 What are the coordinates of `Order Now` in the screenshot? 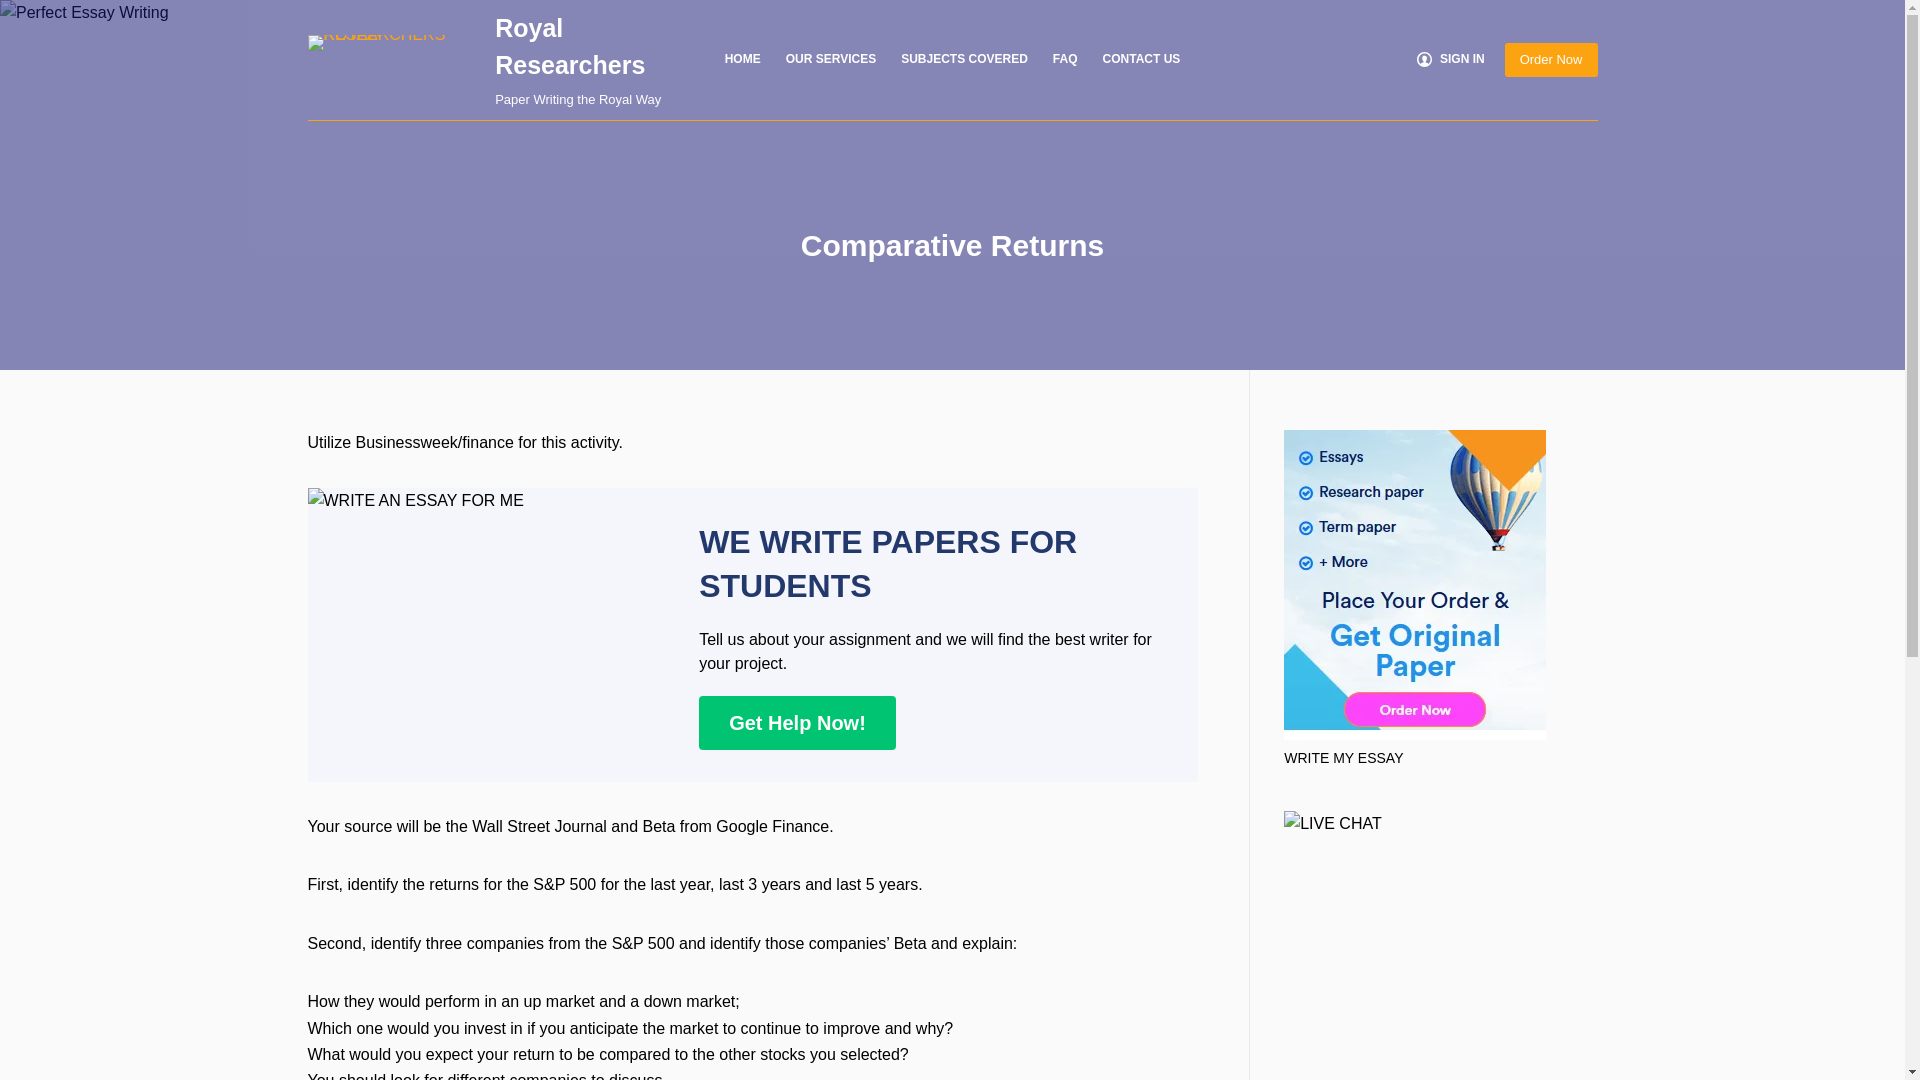 It's located at (1551, 60).